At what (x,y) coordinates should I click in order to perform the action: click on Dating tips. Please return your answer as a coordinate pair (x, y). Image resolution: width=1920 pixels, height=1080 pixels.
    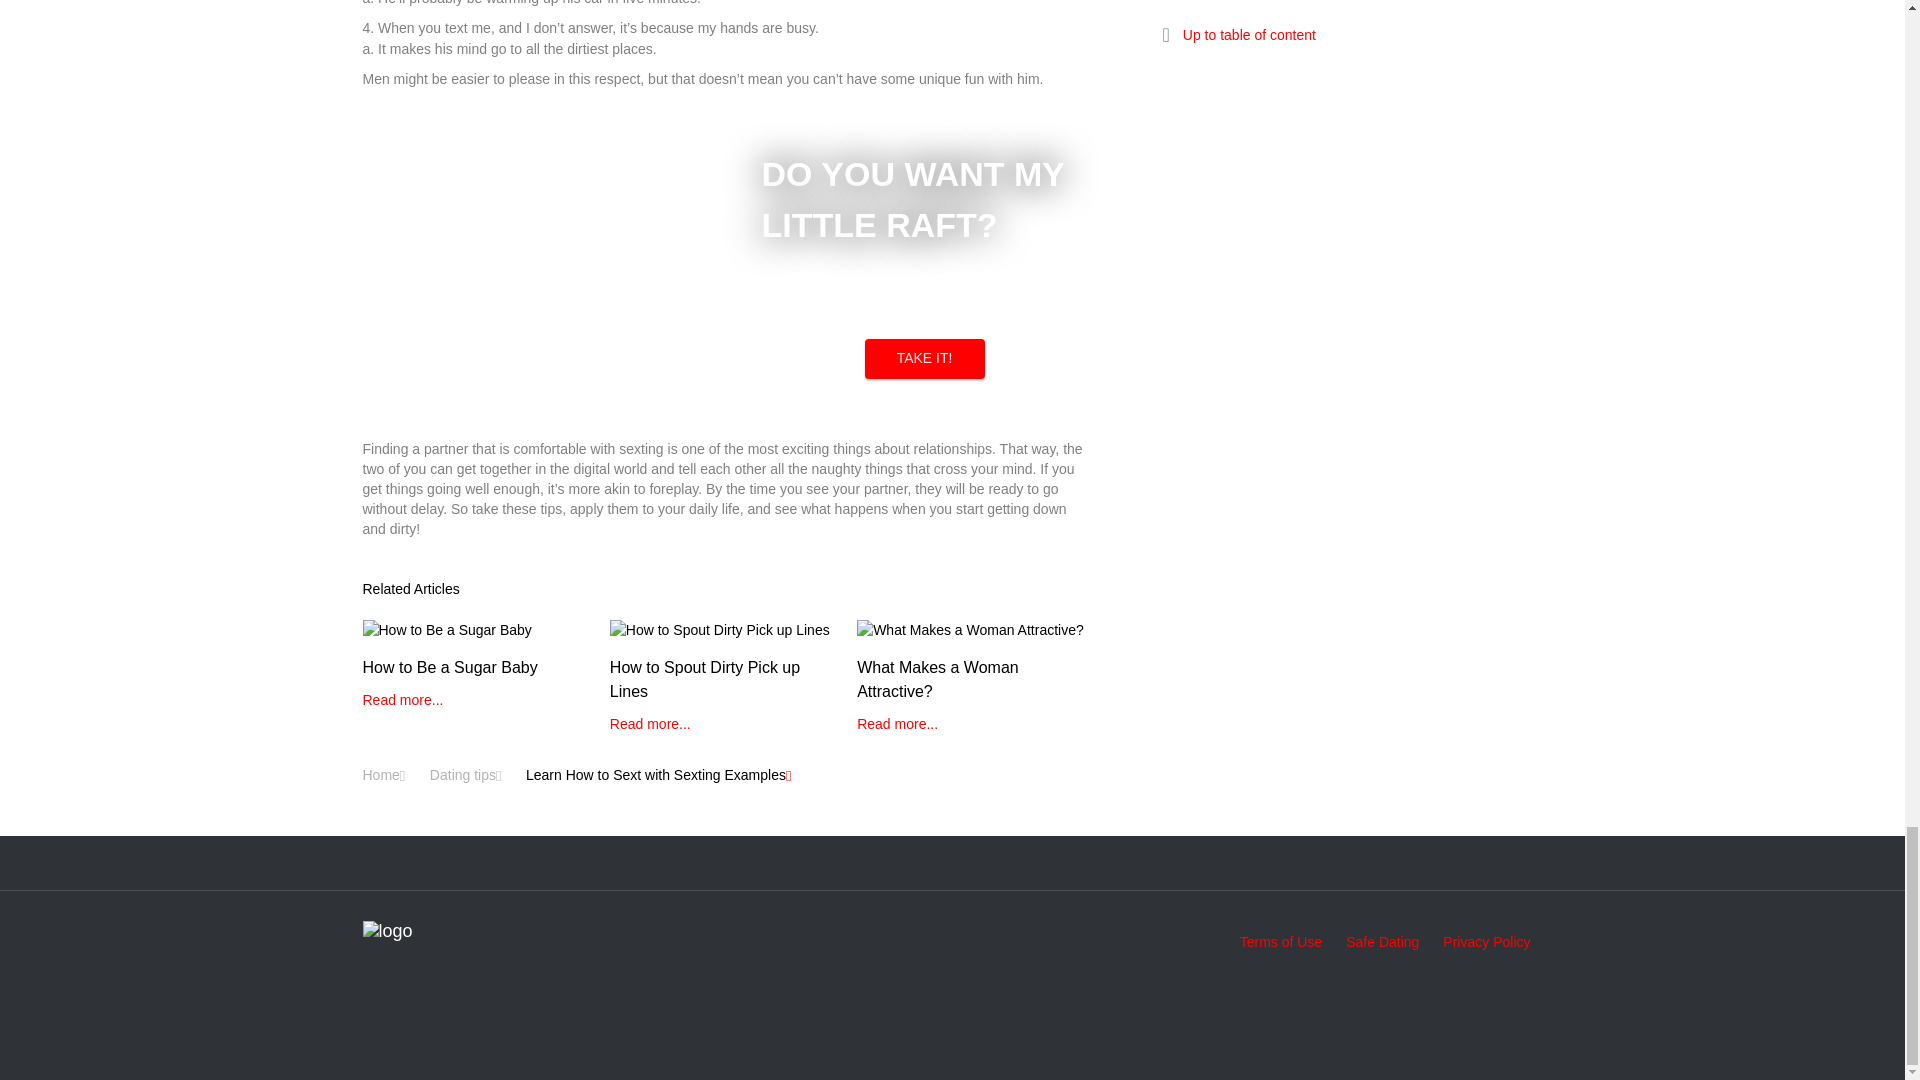
    Looking at the image, I should click on (462, 775).